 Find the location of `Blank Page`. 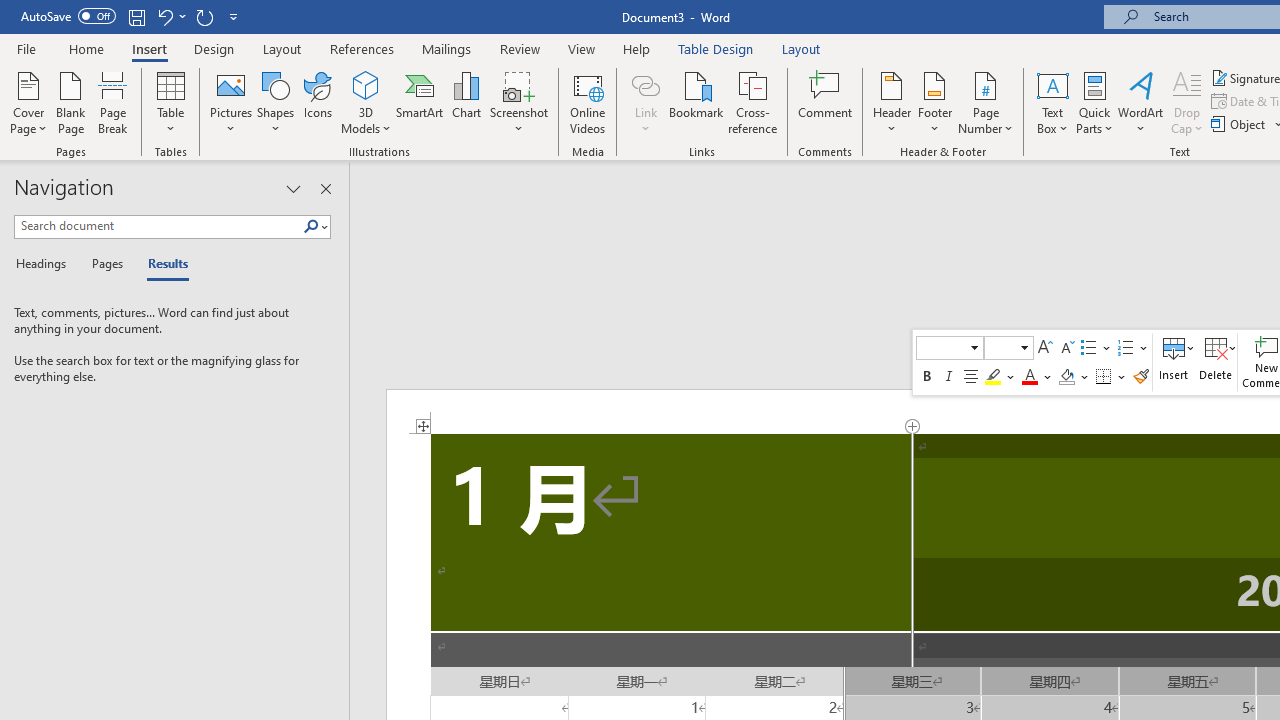

Blank Page is located at coordinates (70, 102).